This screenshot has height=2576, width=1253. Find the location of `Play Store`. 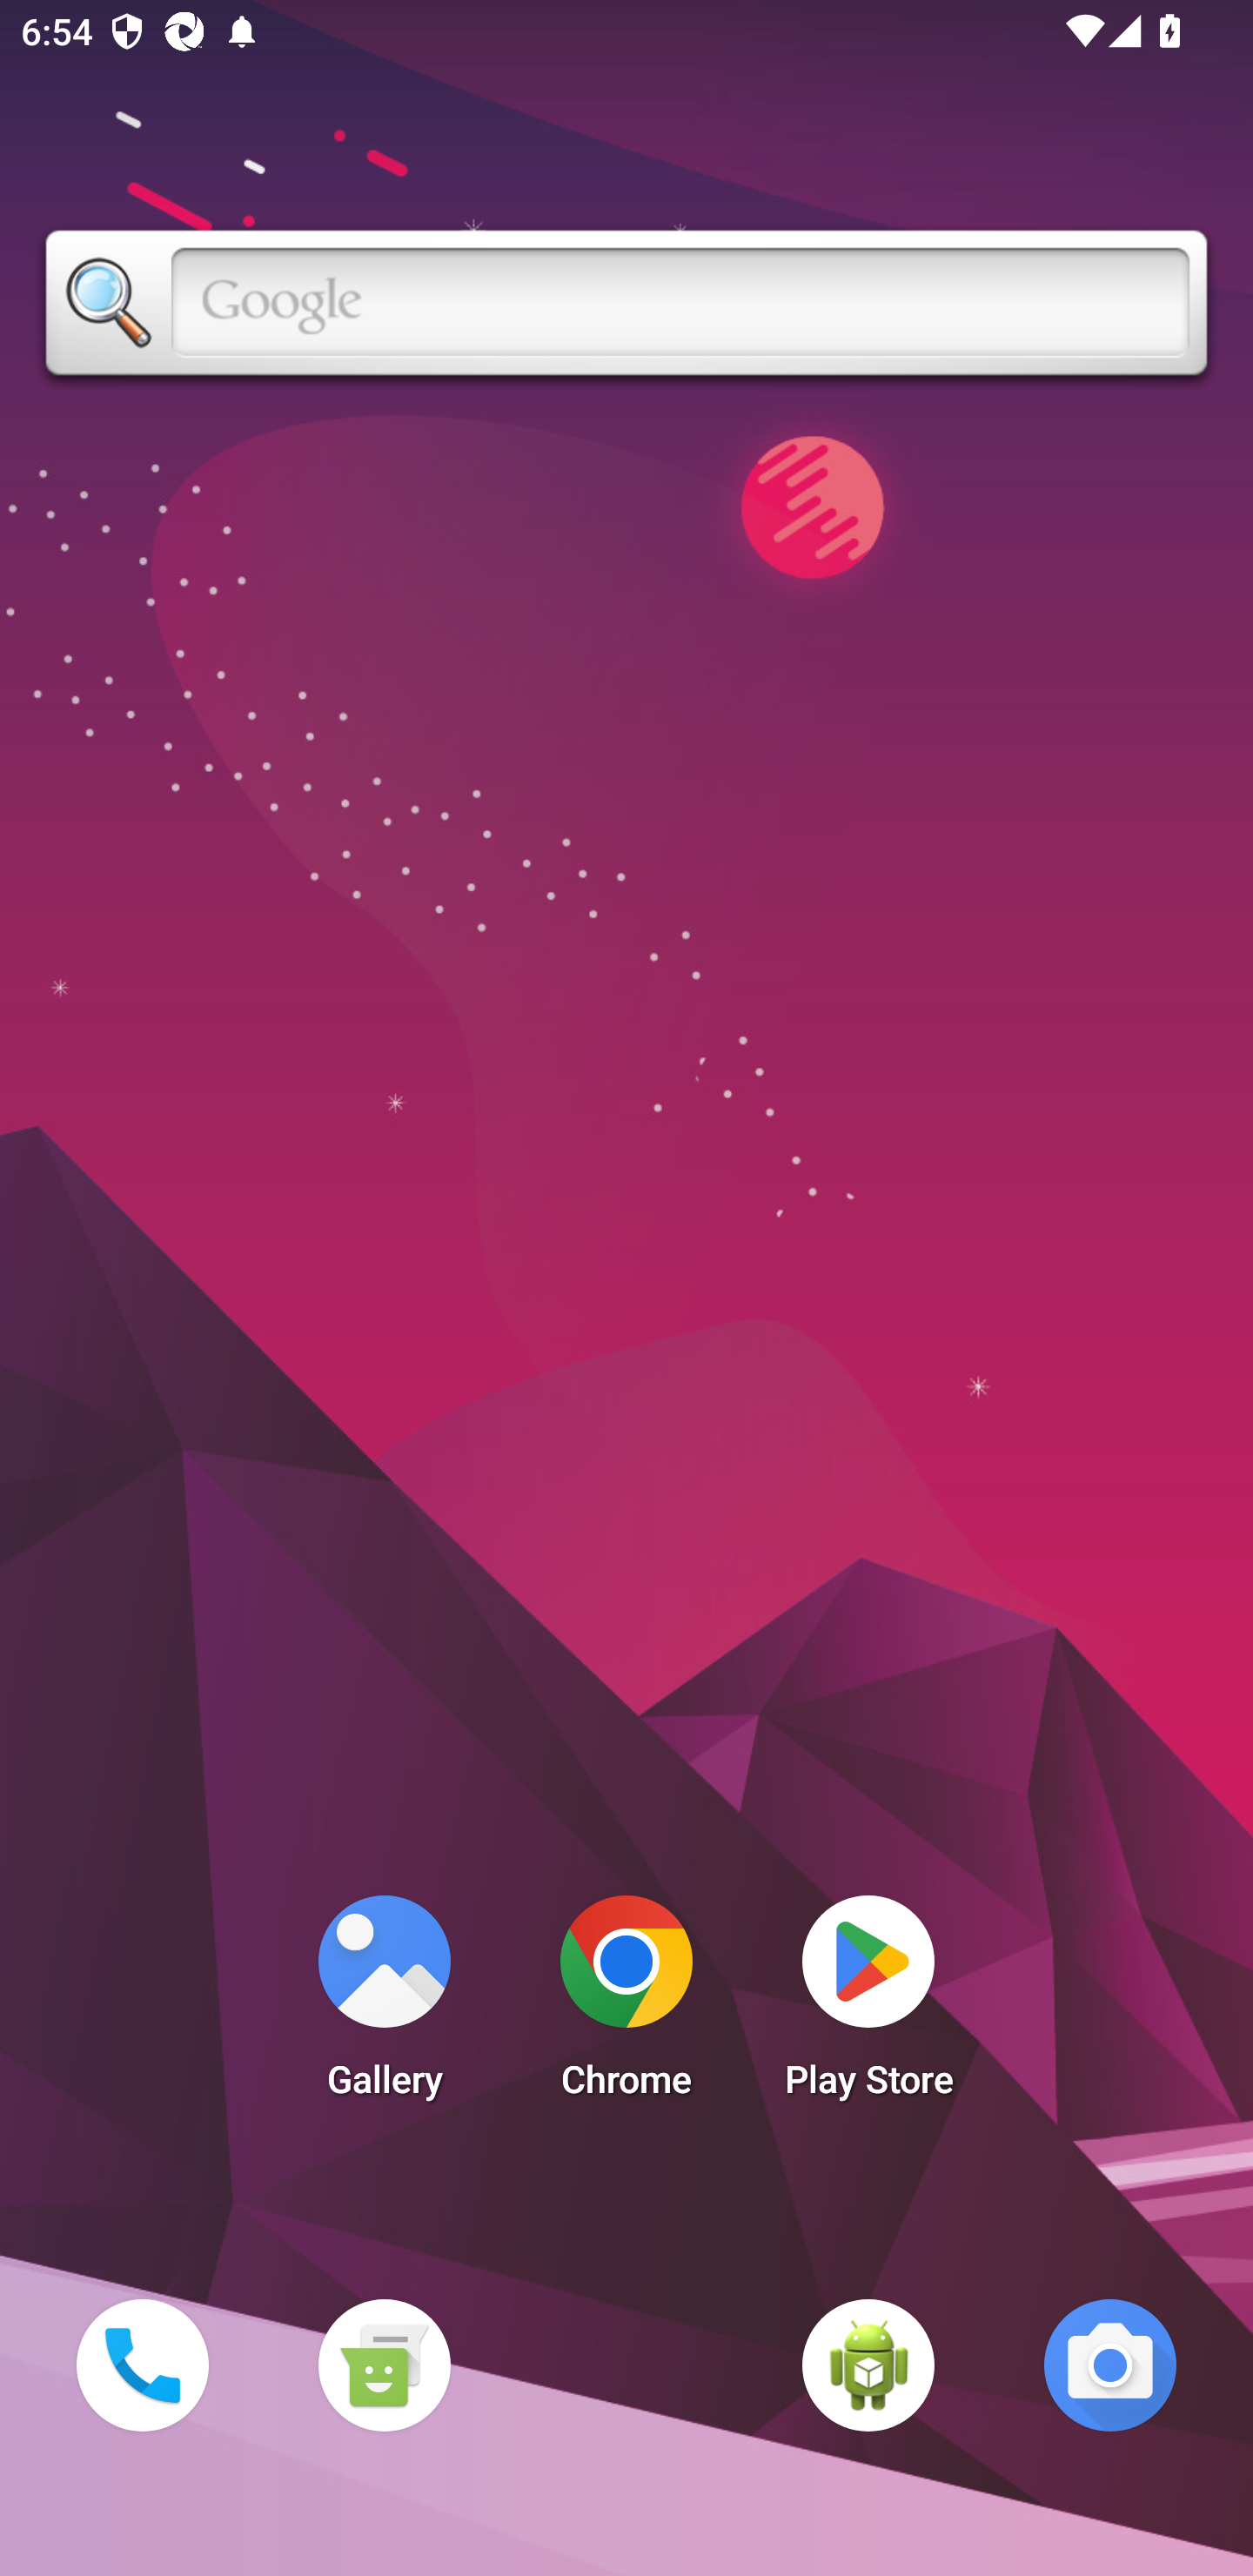

Play Store is located at coordinates (868, 2005).